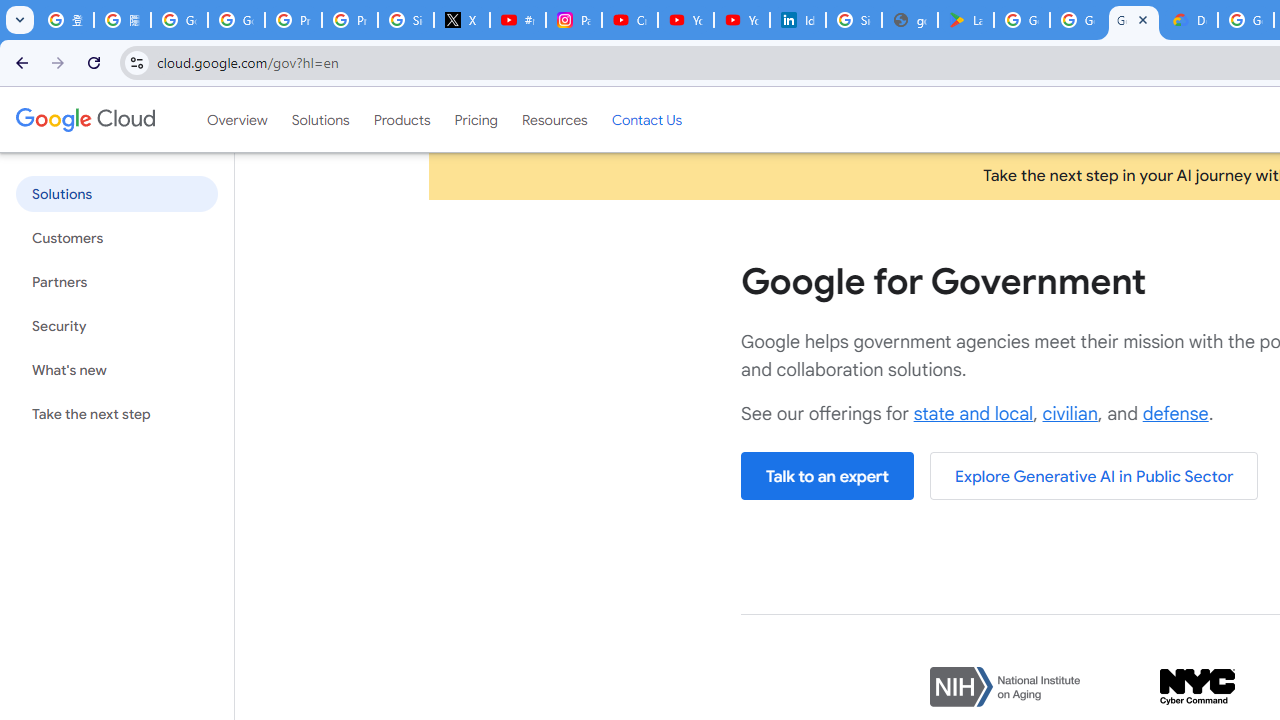 The width and height of the screenshot is (1280, 720). Describe the element at coordinates (116, 238) in the screenshot. I see `Customers` at that location.